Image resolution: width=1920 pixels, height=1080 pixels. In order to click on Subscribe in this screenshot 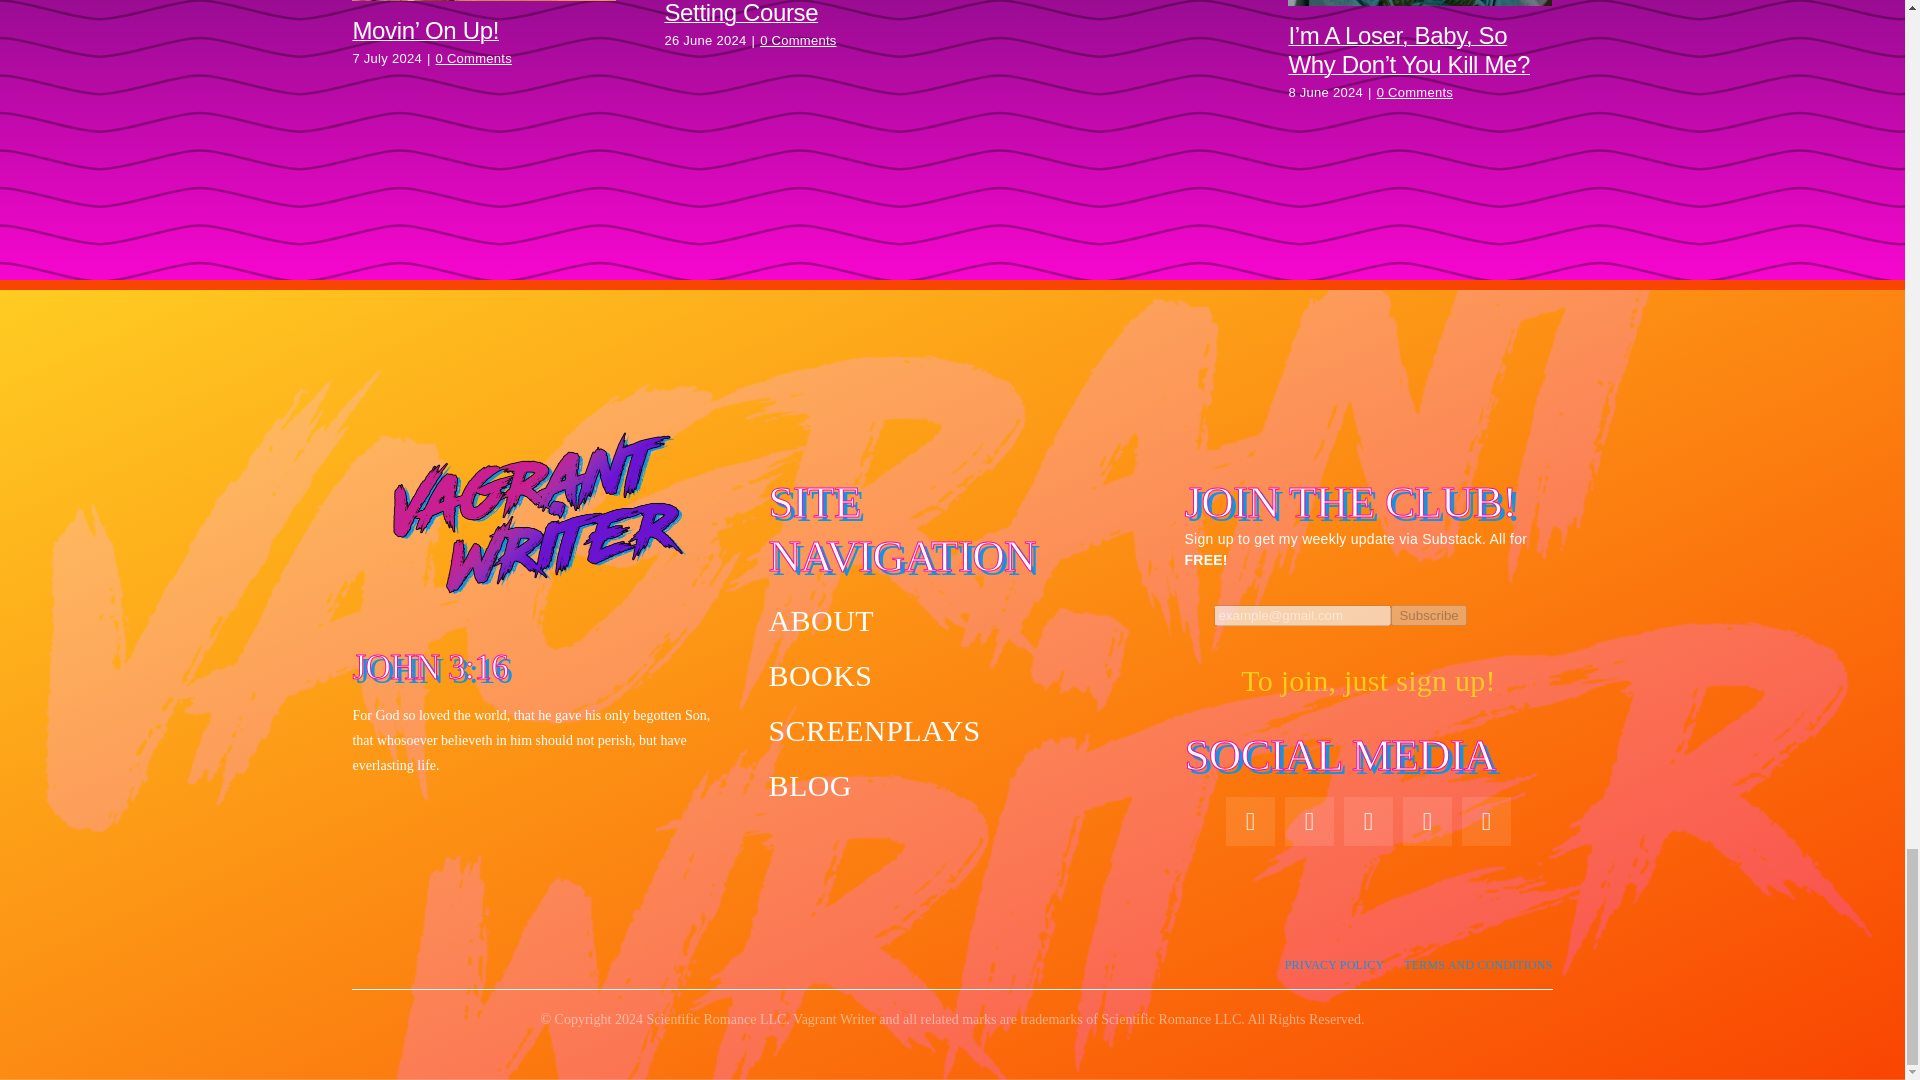, I will do `click(1368, 624)`.